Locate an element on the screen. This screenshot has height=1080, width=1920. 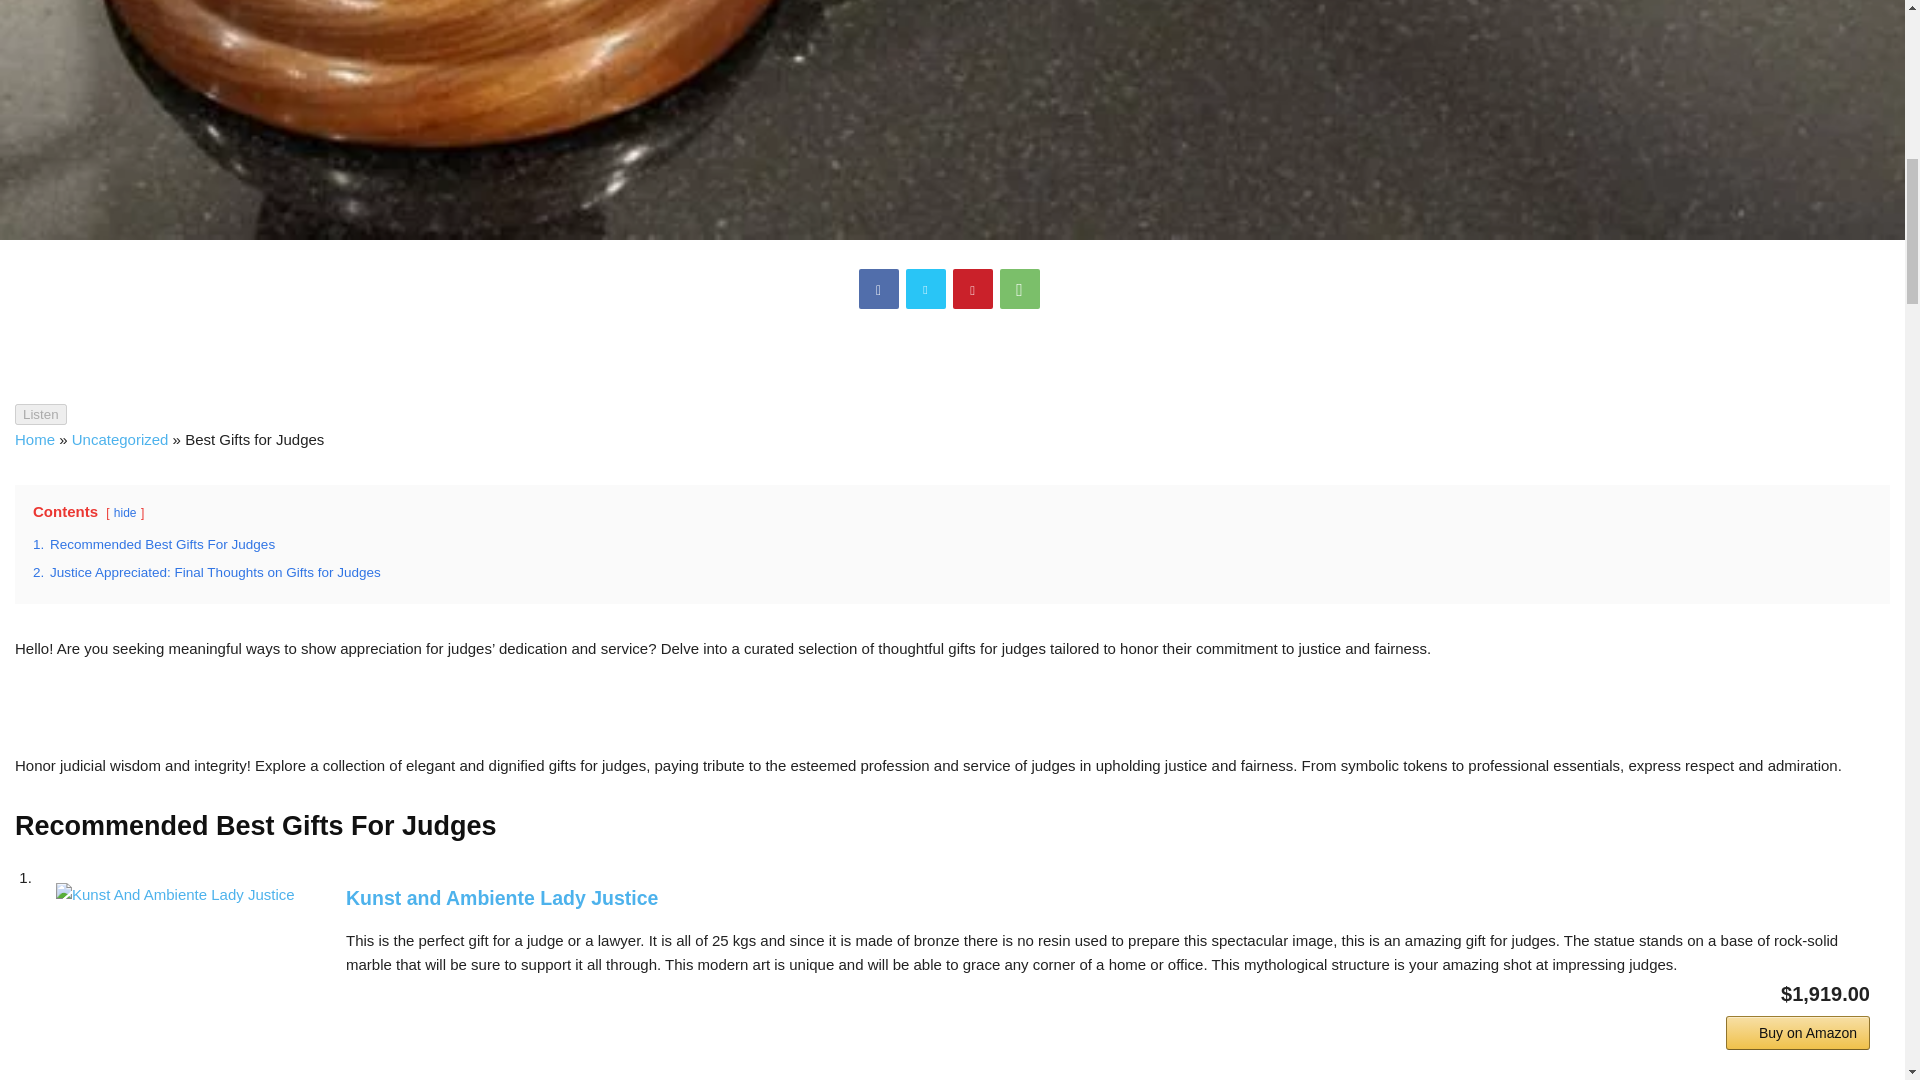
2. Justice Appreciated: Final Thoughts on Gifts for Judges is located at coordinates (206, 572).